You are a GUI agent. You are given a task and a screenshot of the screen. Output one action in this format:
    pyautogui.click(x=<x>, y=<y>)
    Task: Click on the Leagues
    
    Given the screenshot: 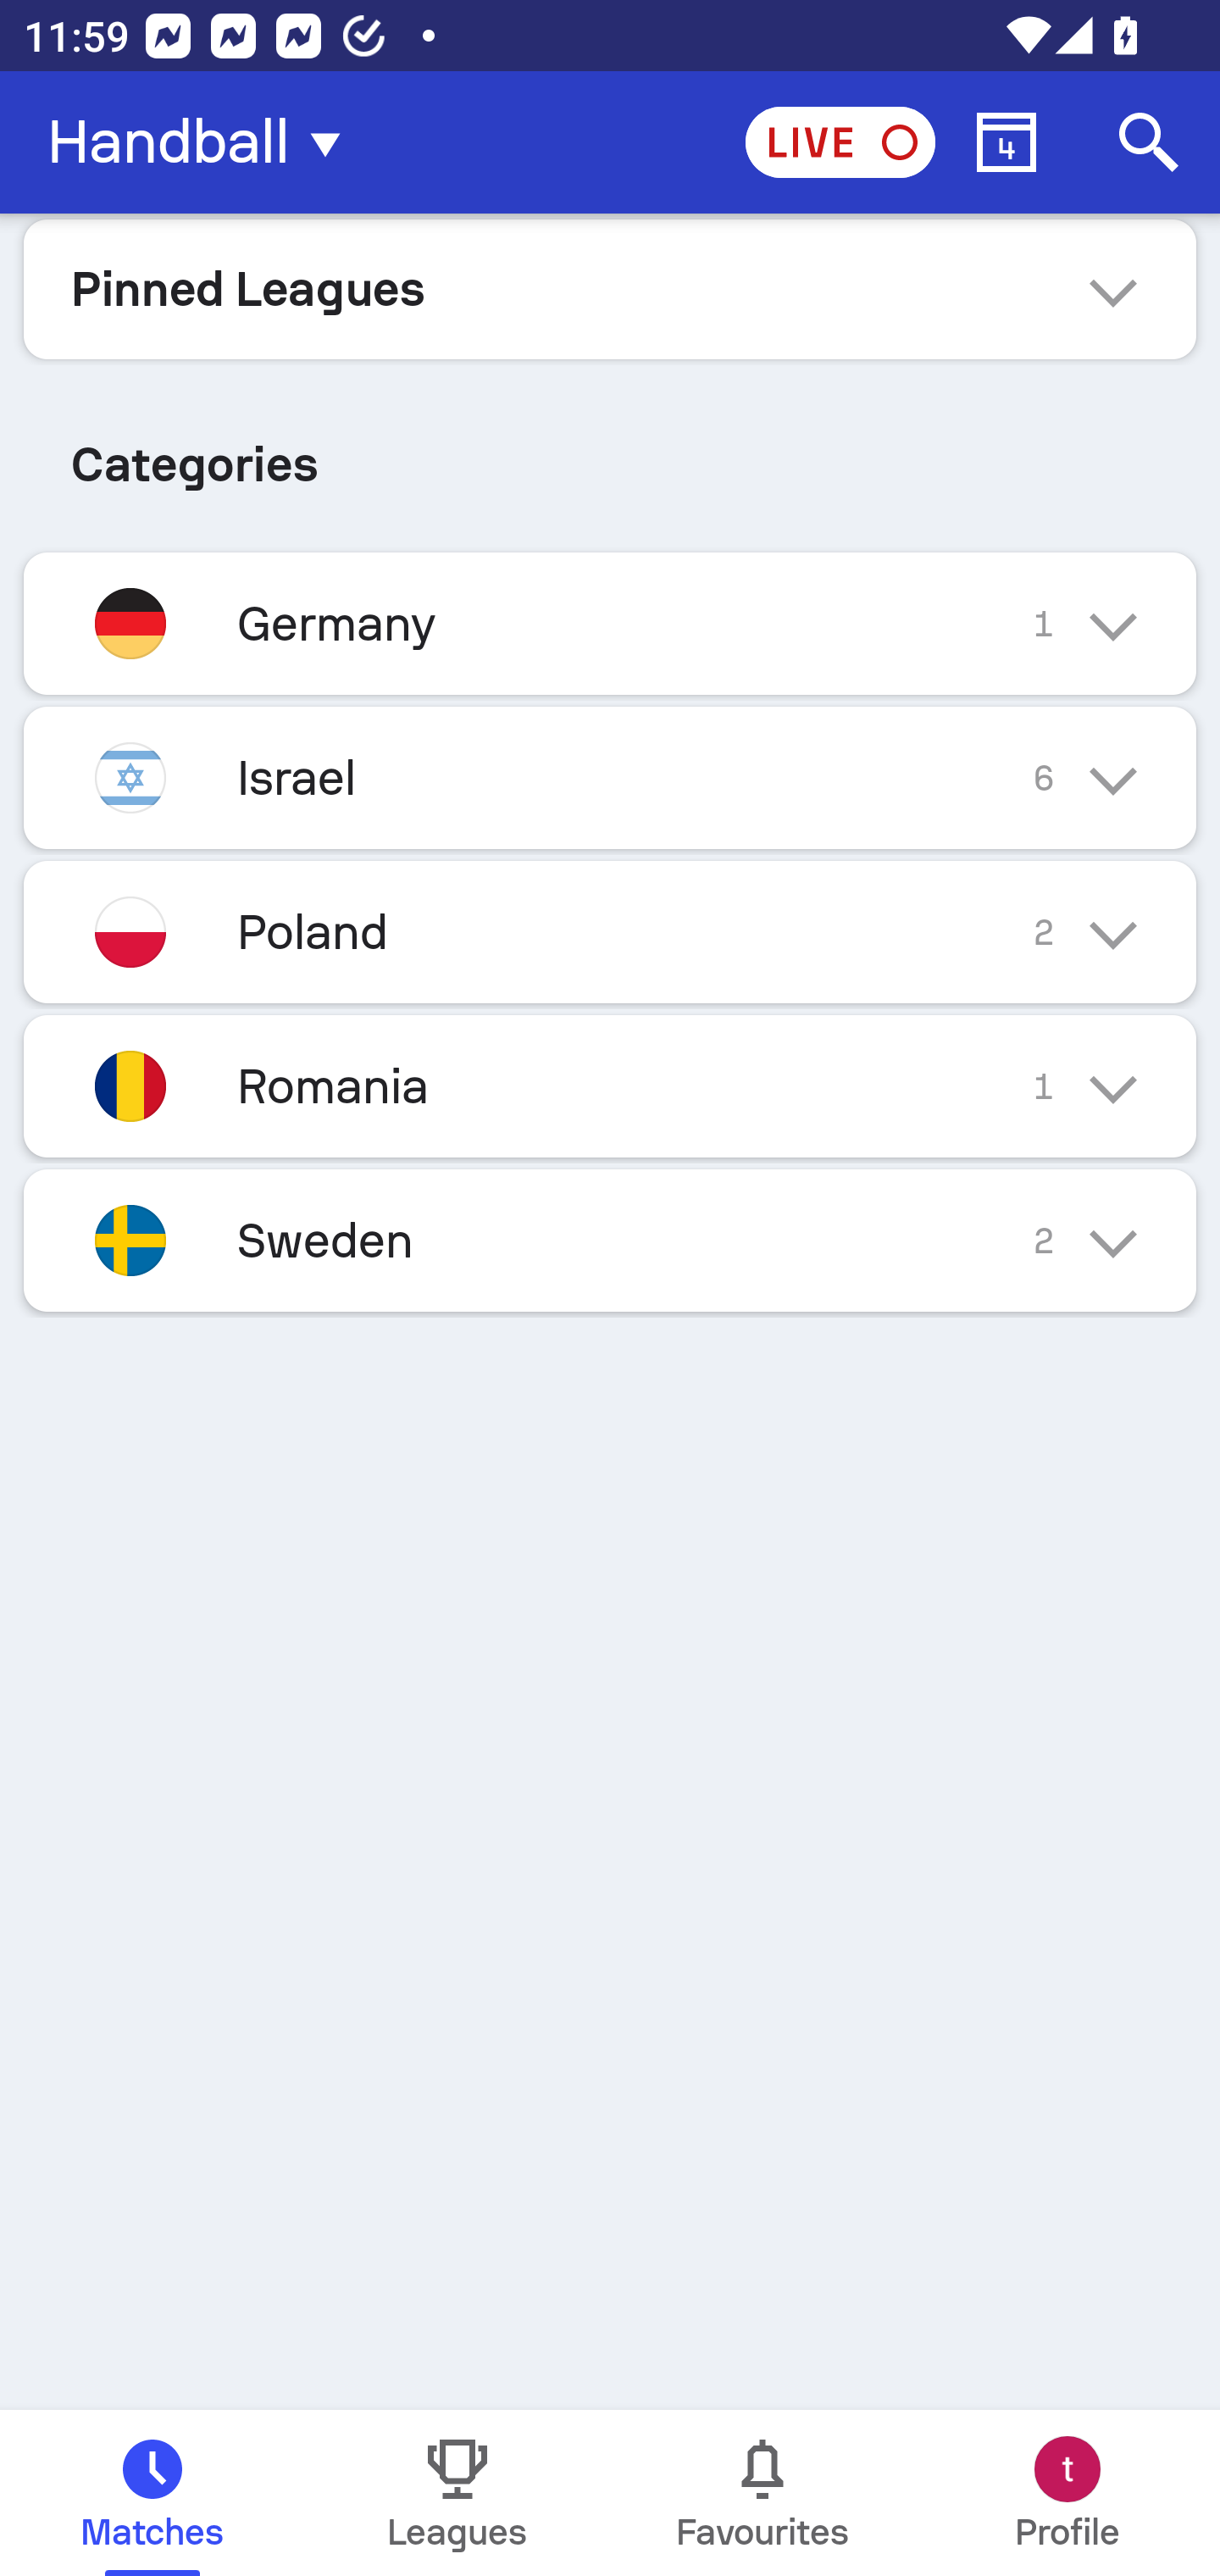 What is the action you would take?
    pyautogui.click(x=457, y=2493)
    